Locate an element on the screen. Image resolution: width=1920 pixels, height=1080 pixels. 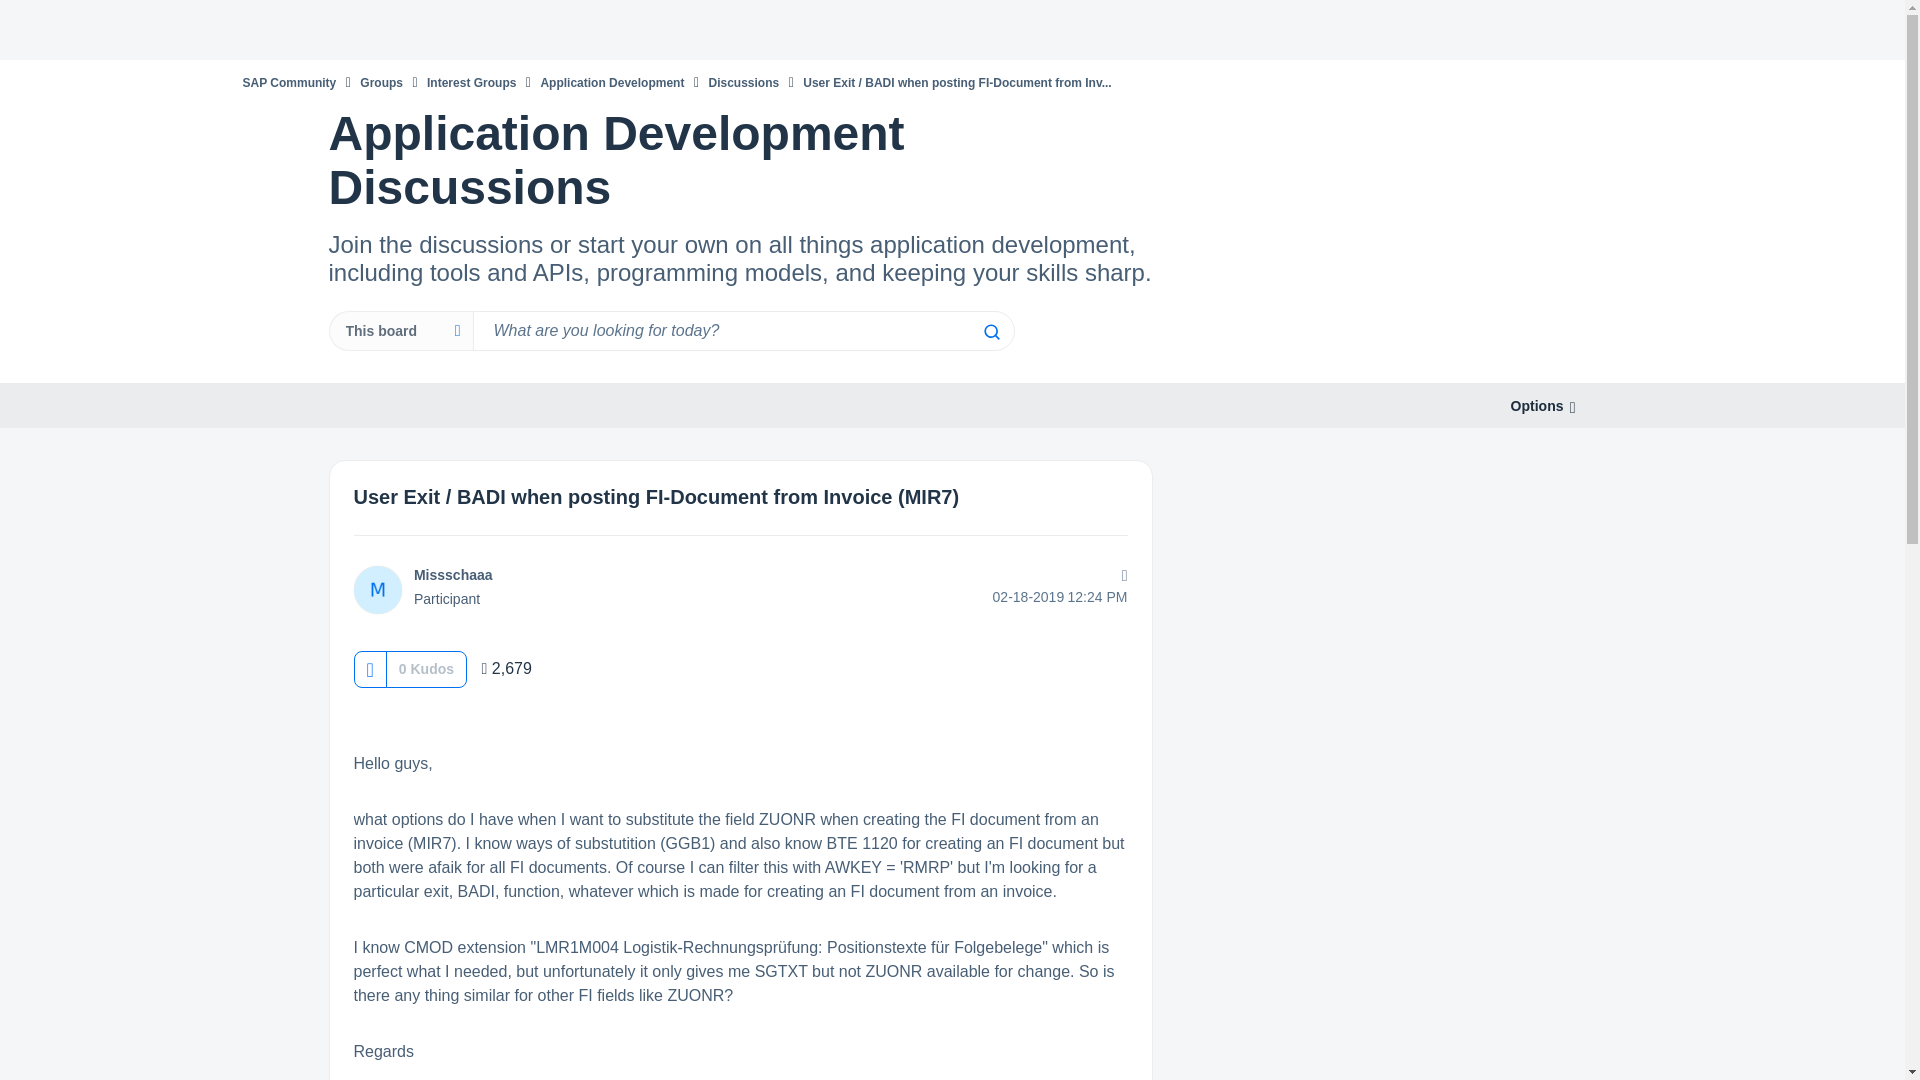
Options is located at coordinates (1536, 406).